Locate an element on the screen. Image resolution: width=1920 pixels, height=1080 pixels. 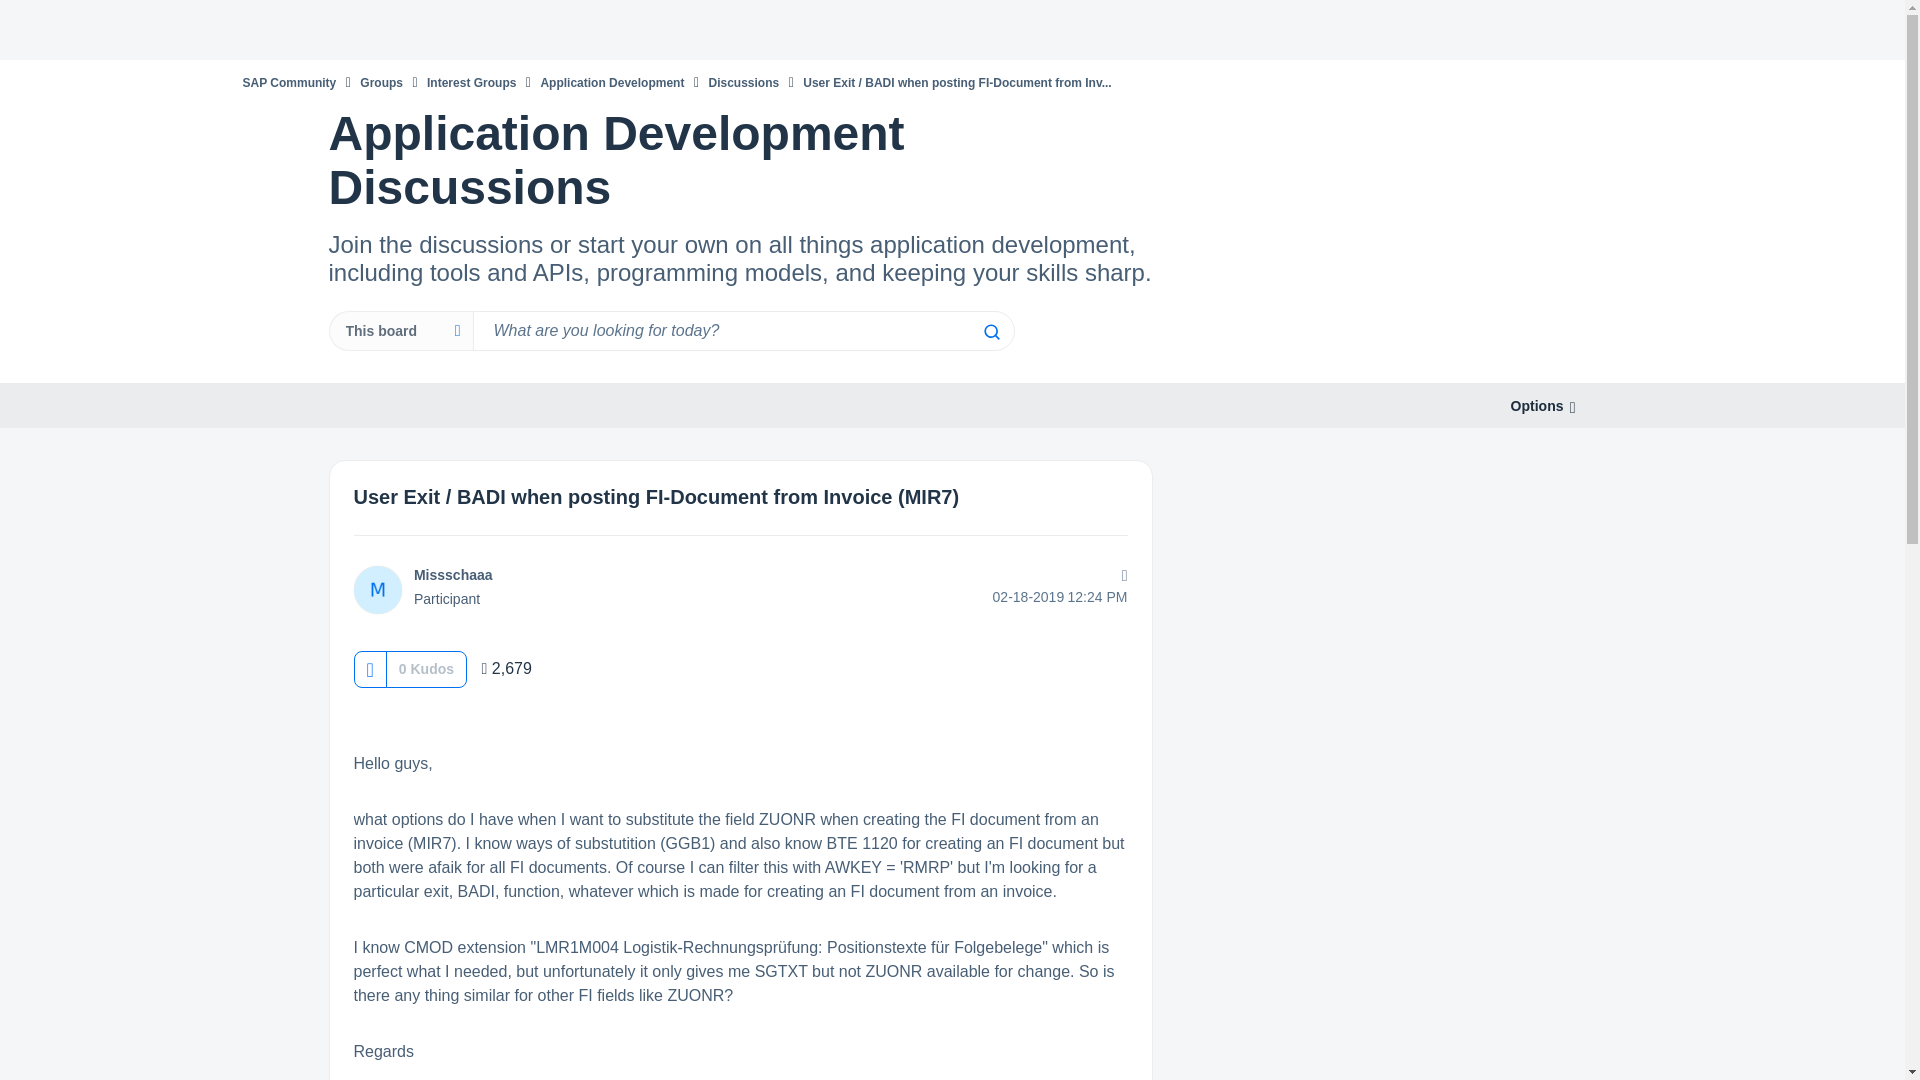
Options is located at coordinates (1536, 406).